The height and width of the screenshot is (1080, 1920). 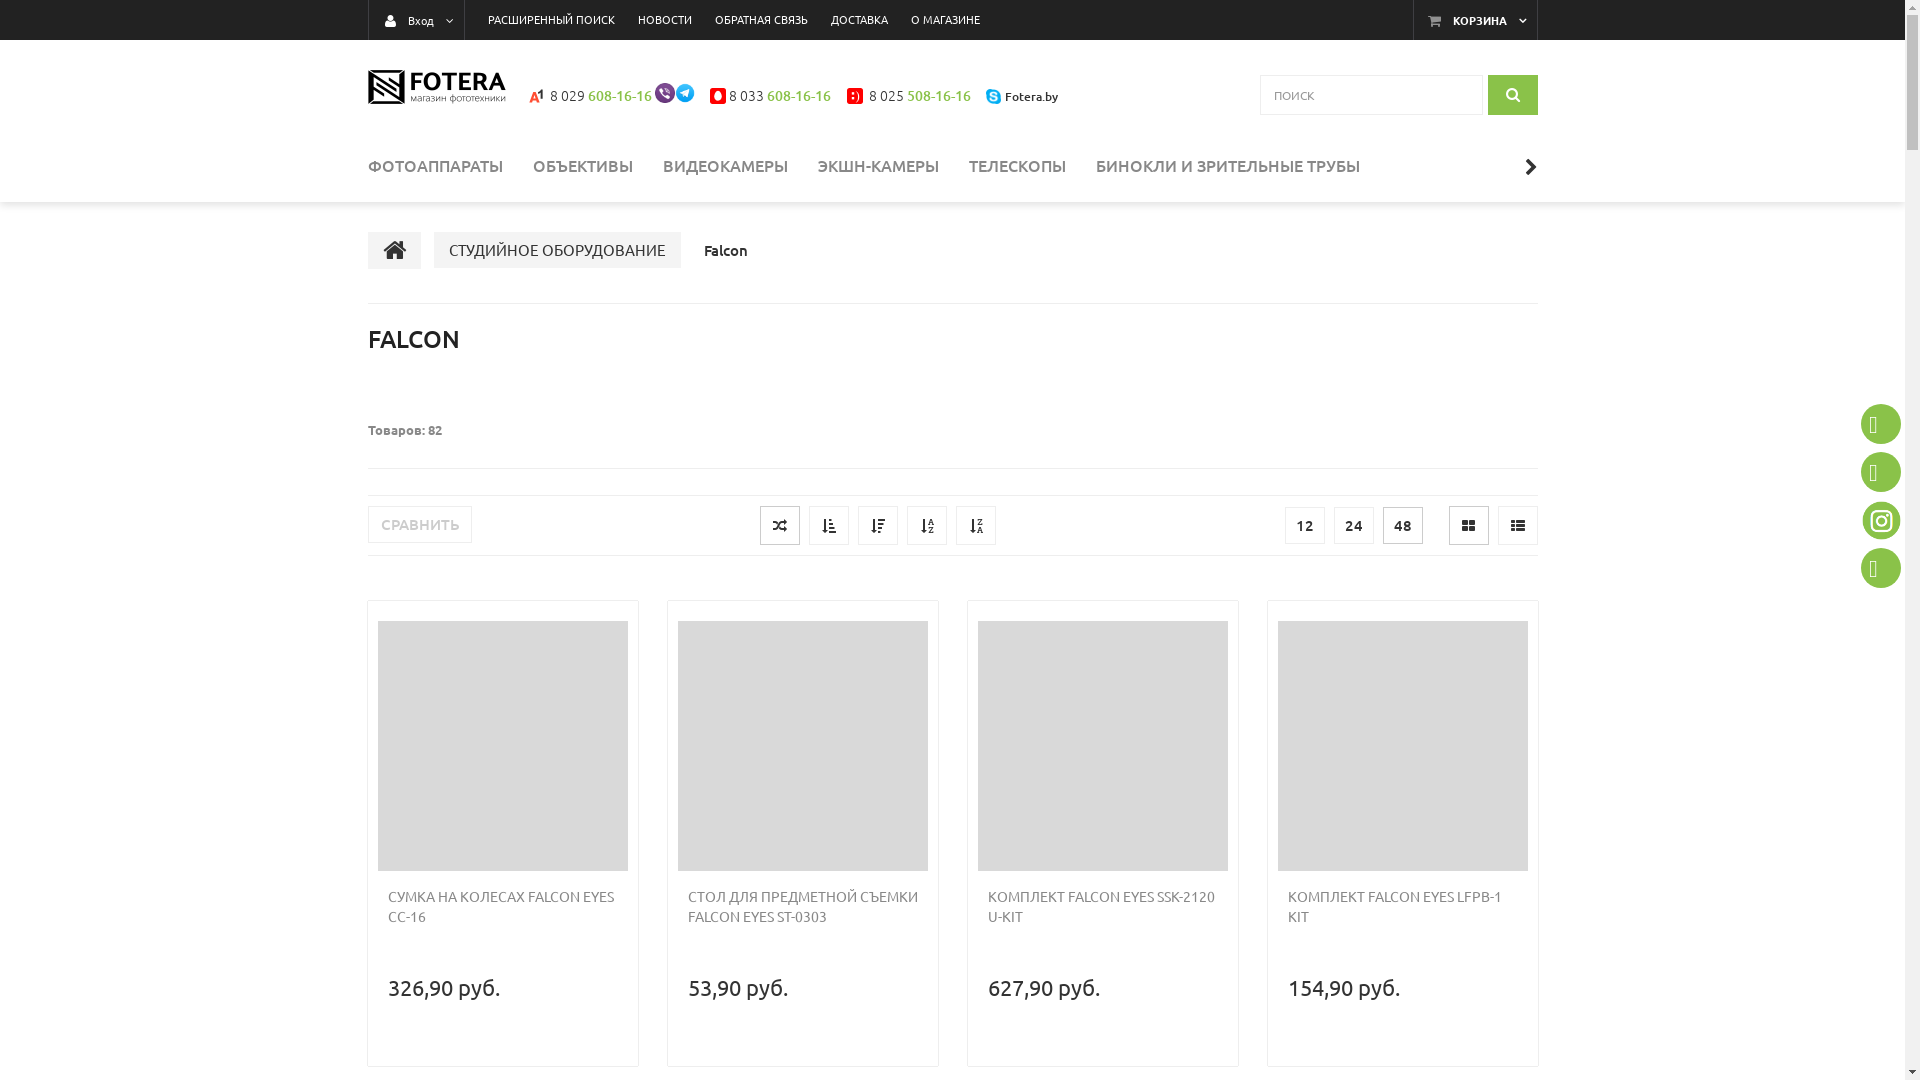 What do you see at coordinates (1881, 472) in the screenshot?
I see `Telegram` at bounding box center [1881, 472].